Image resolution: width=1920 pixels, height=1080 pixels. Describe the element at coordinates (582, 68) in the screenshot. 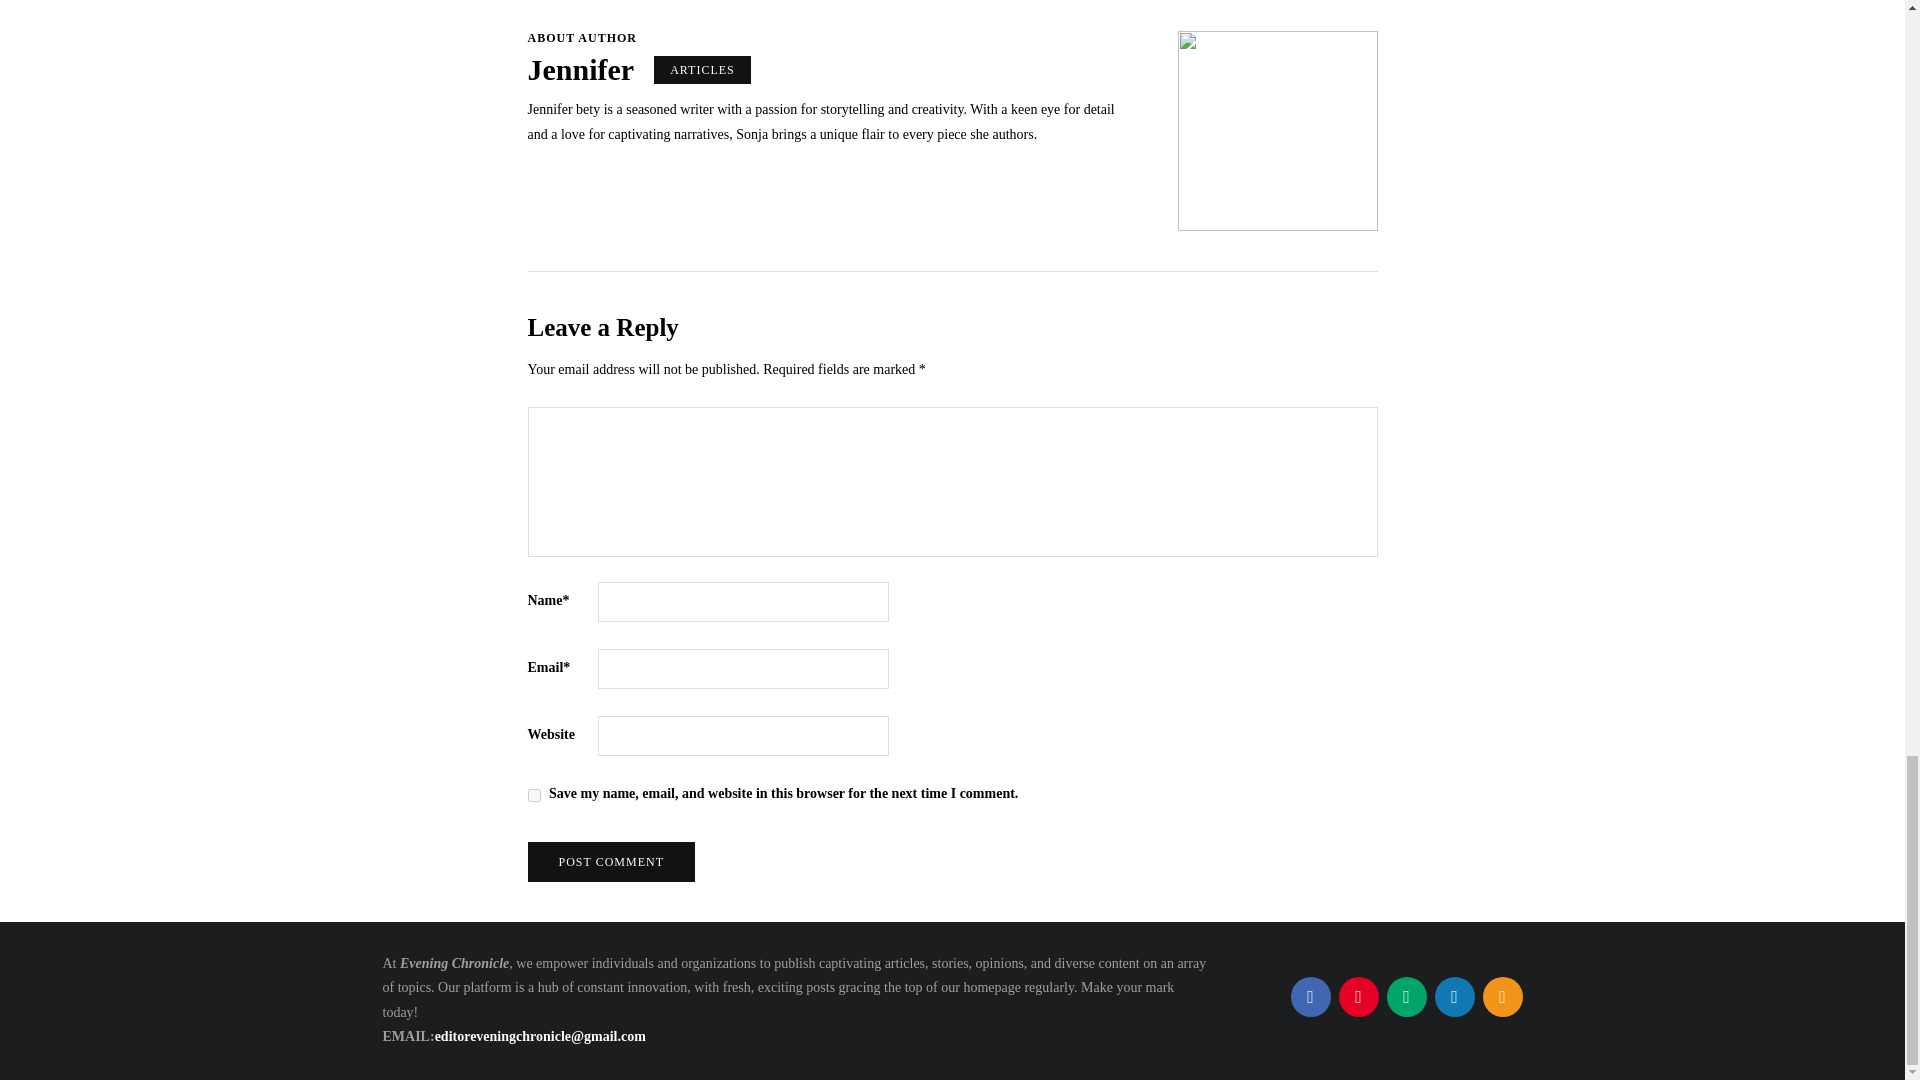

I see `Jennifer` at that location.